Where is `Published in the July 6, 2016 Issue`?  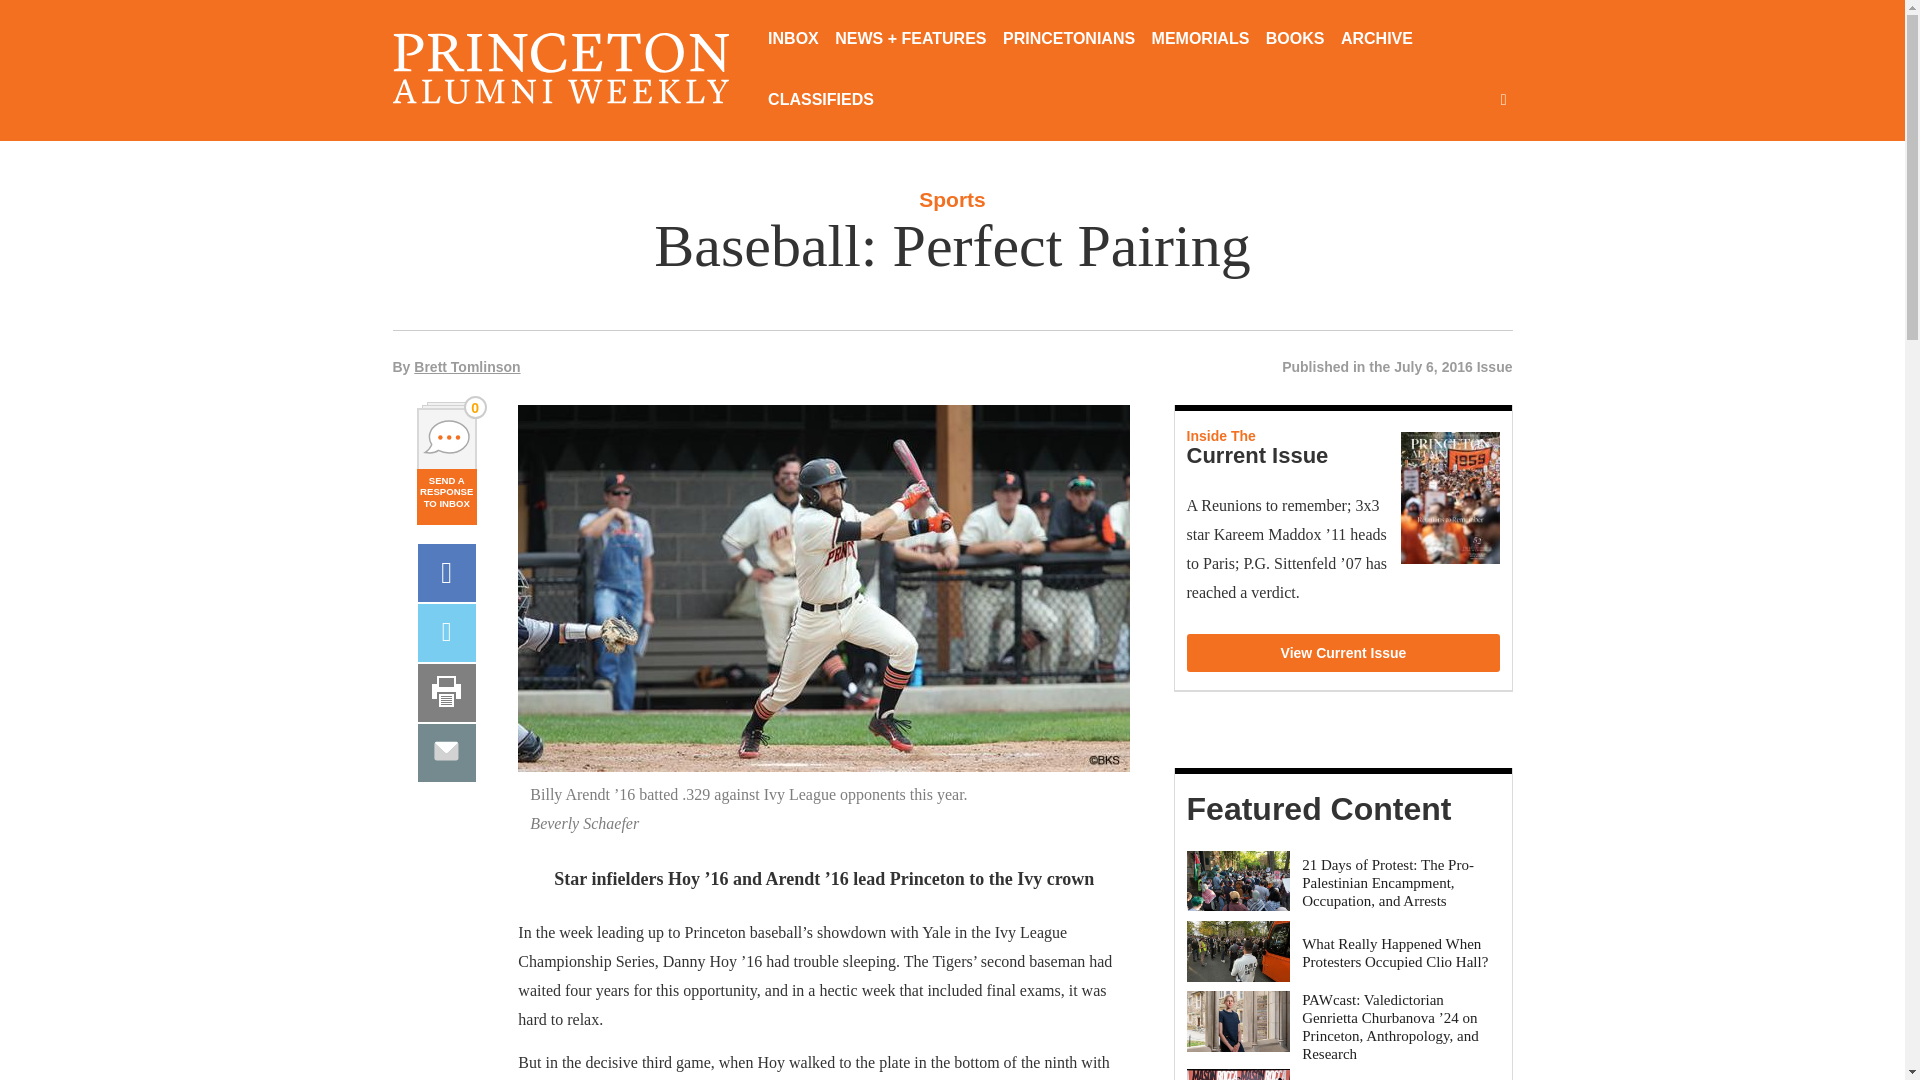 Published in the July 6, 2016 Issue is located at coordinates (1397, 366).